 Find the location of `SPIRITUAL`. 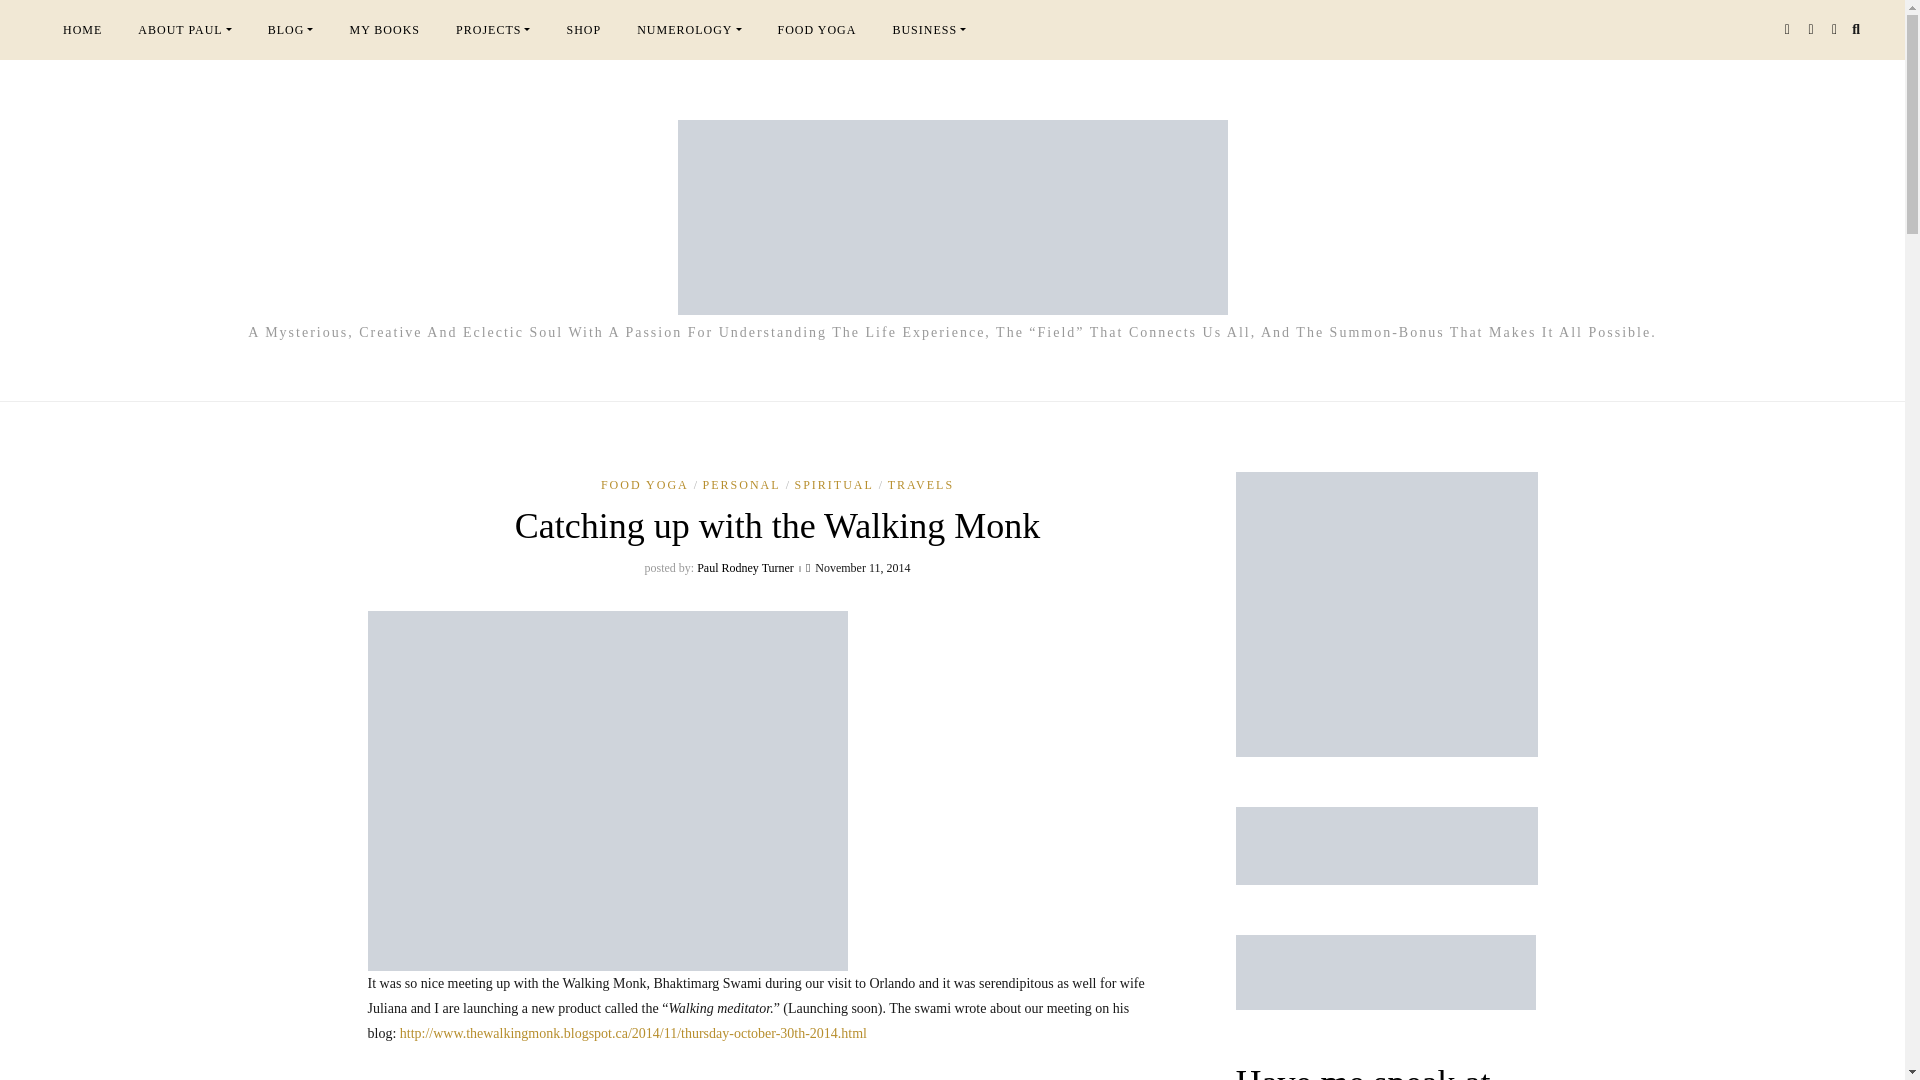

SPIRITUAL is located at coordinates (838, 485).